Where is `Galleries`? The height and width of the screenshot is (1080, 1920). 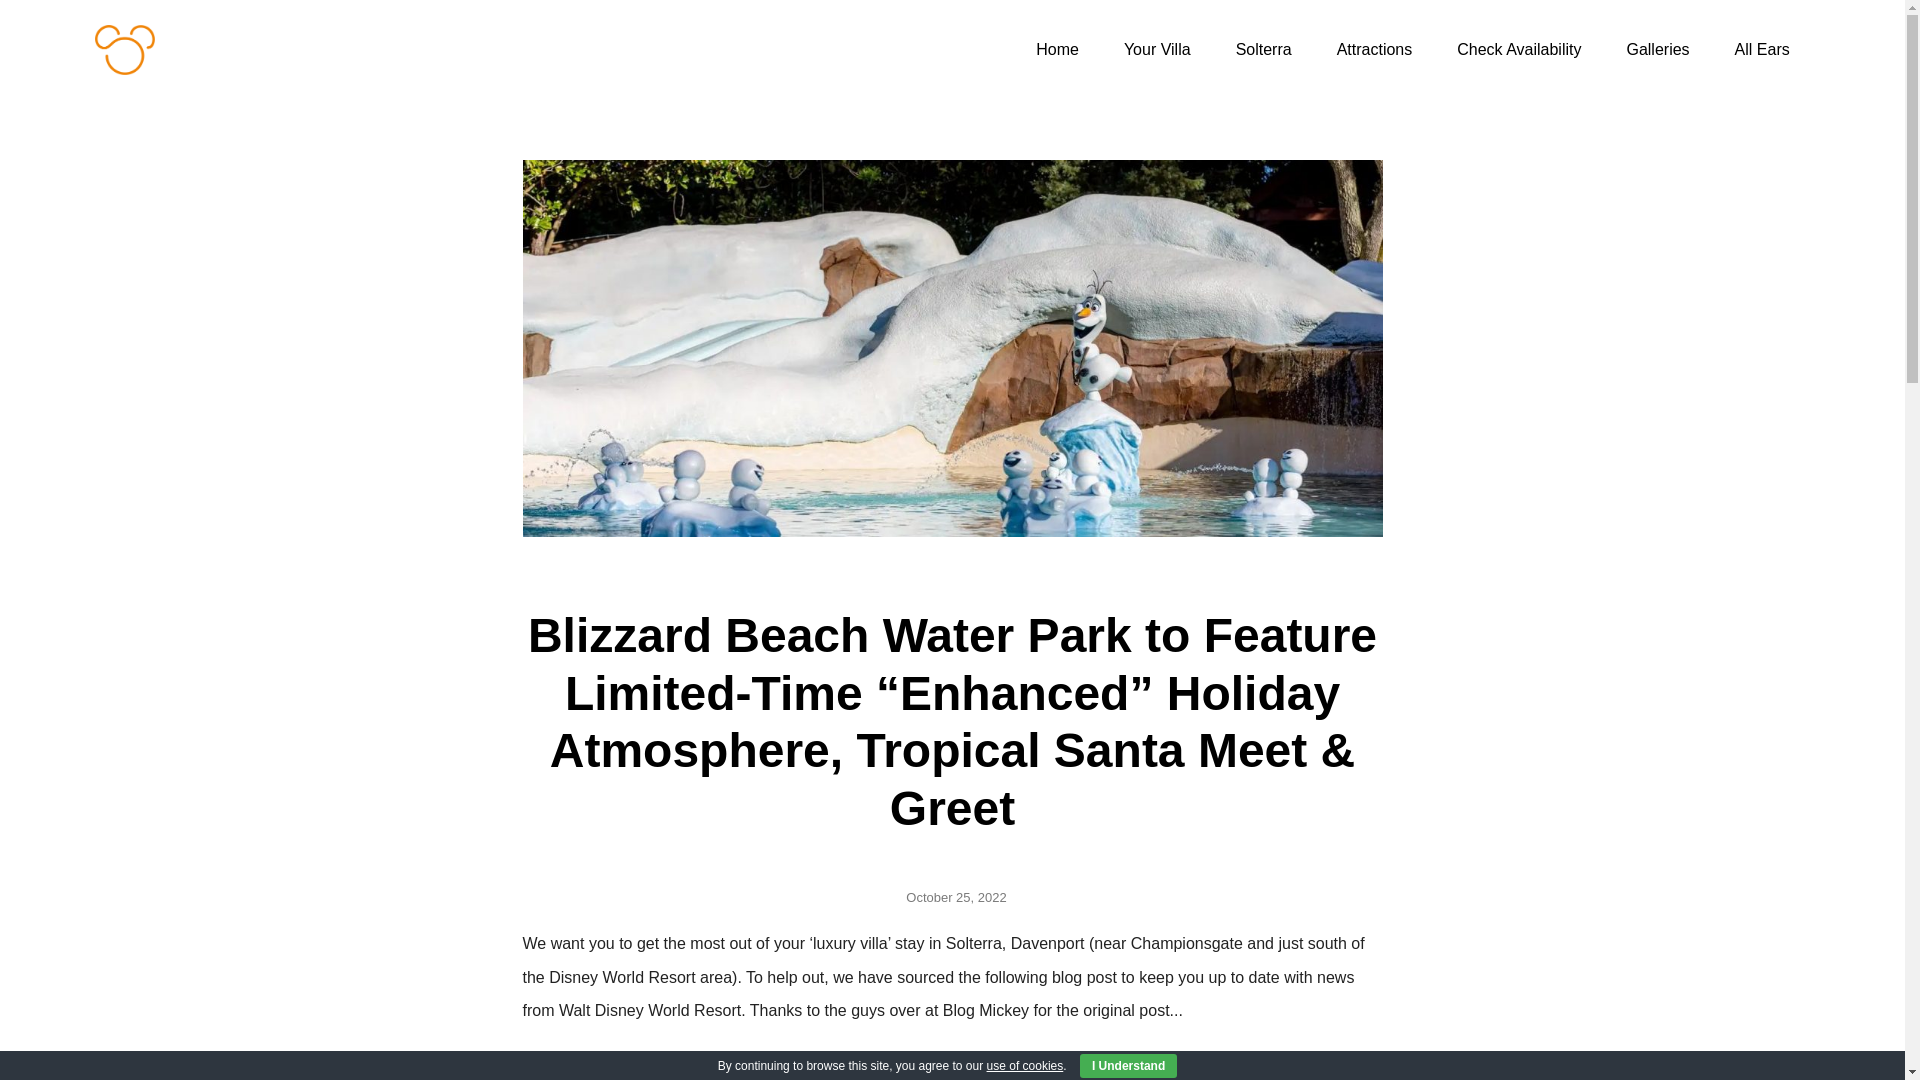
Galleries is located at coordinates (1656, 50).